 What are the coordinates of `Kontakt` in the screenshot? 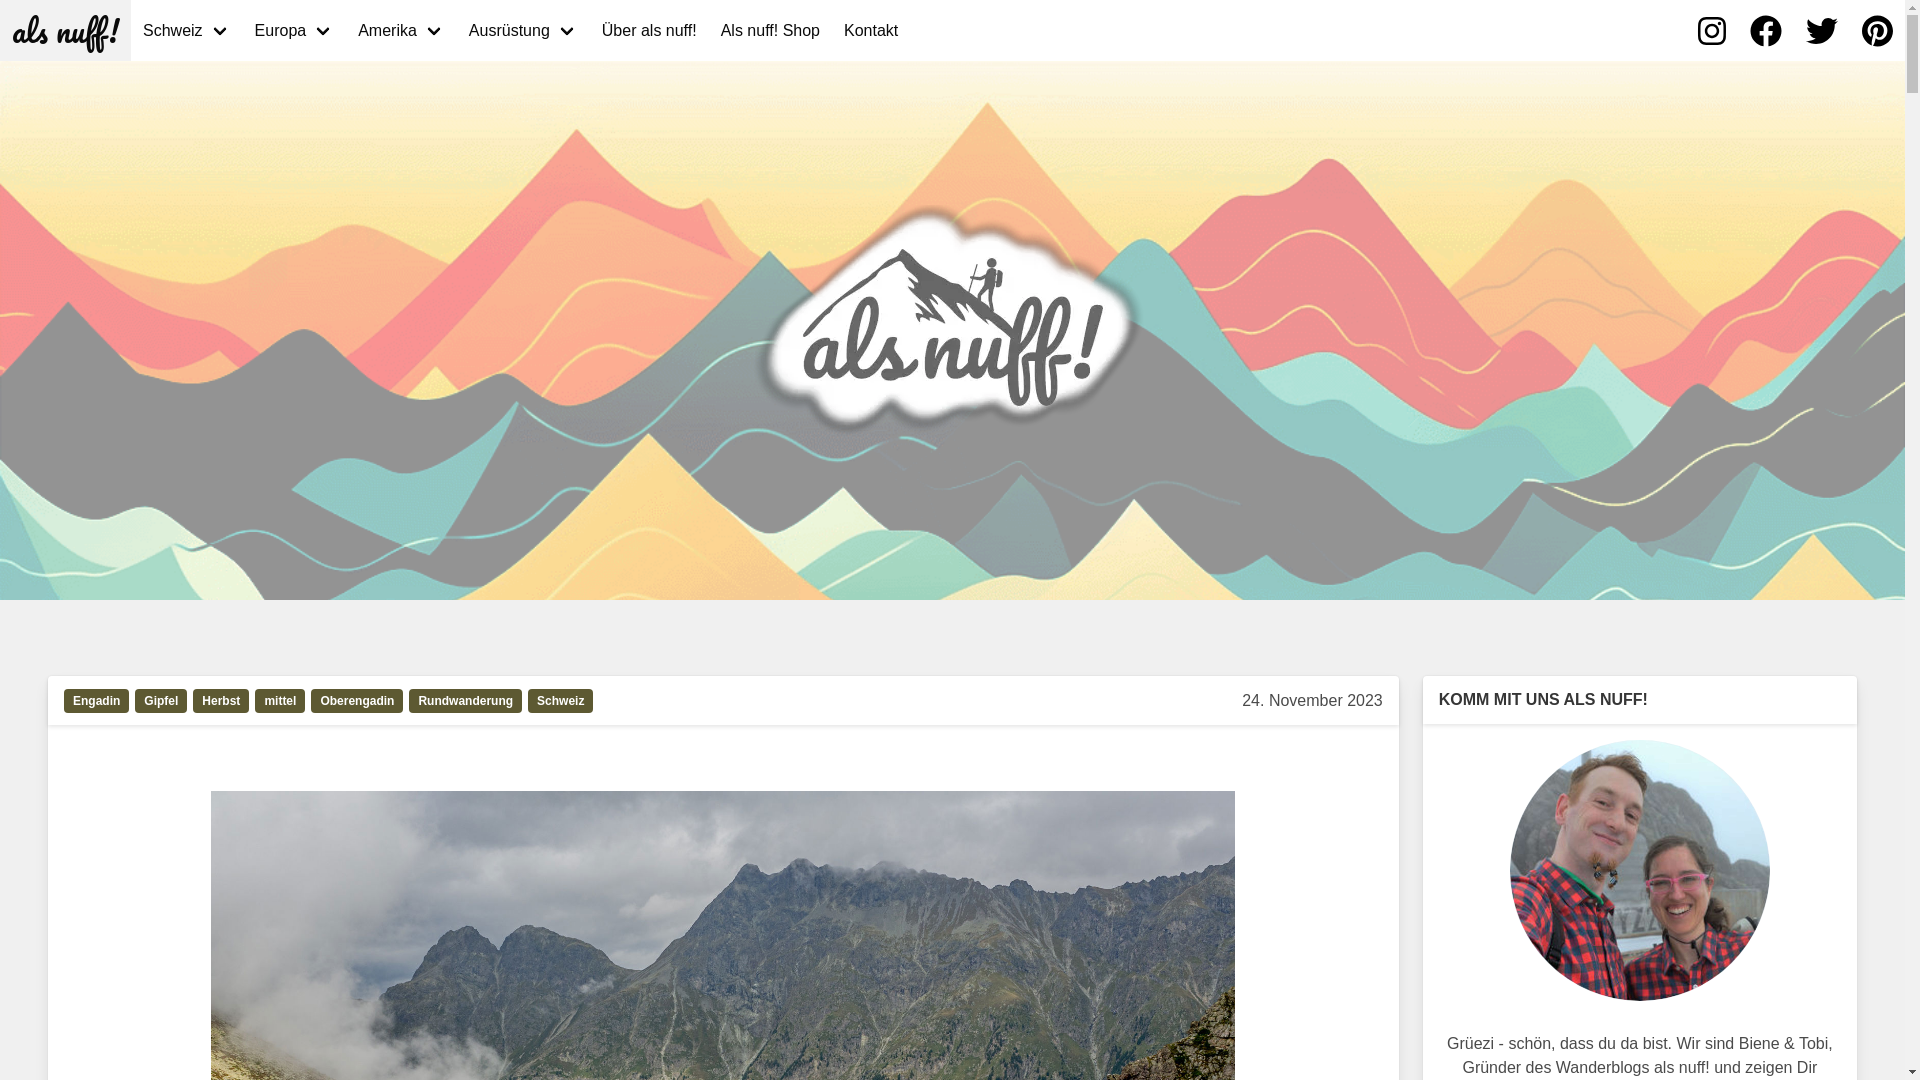 It's located at (871, 30).